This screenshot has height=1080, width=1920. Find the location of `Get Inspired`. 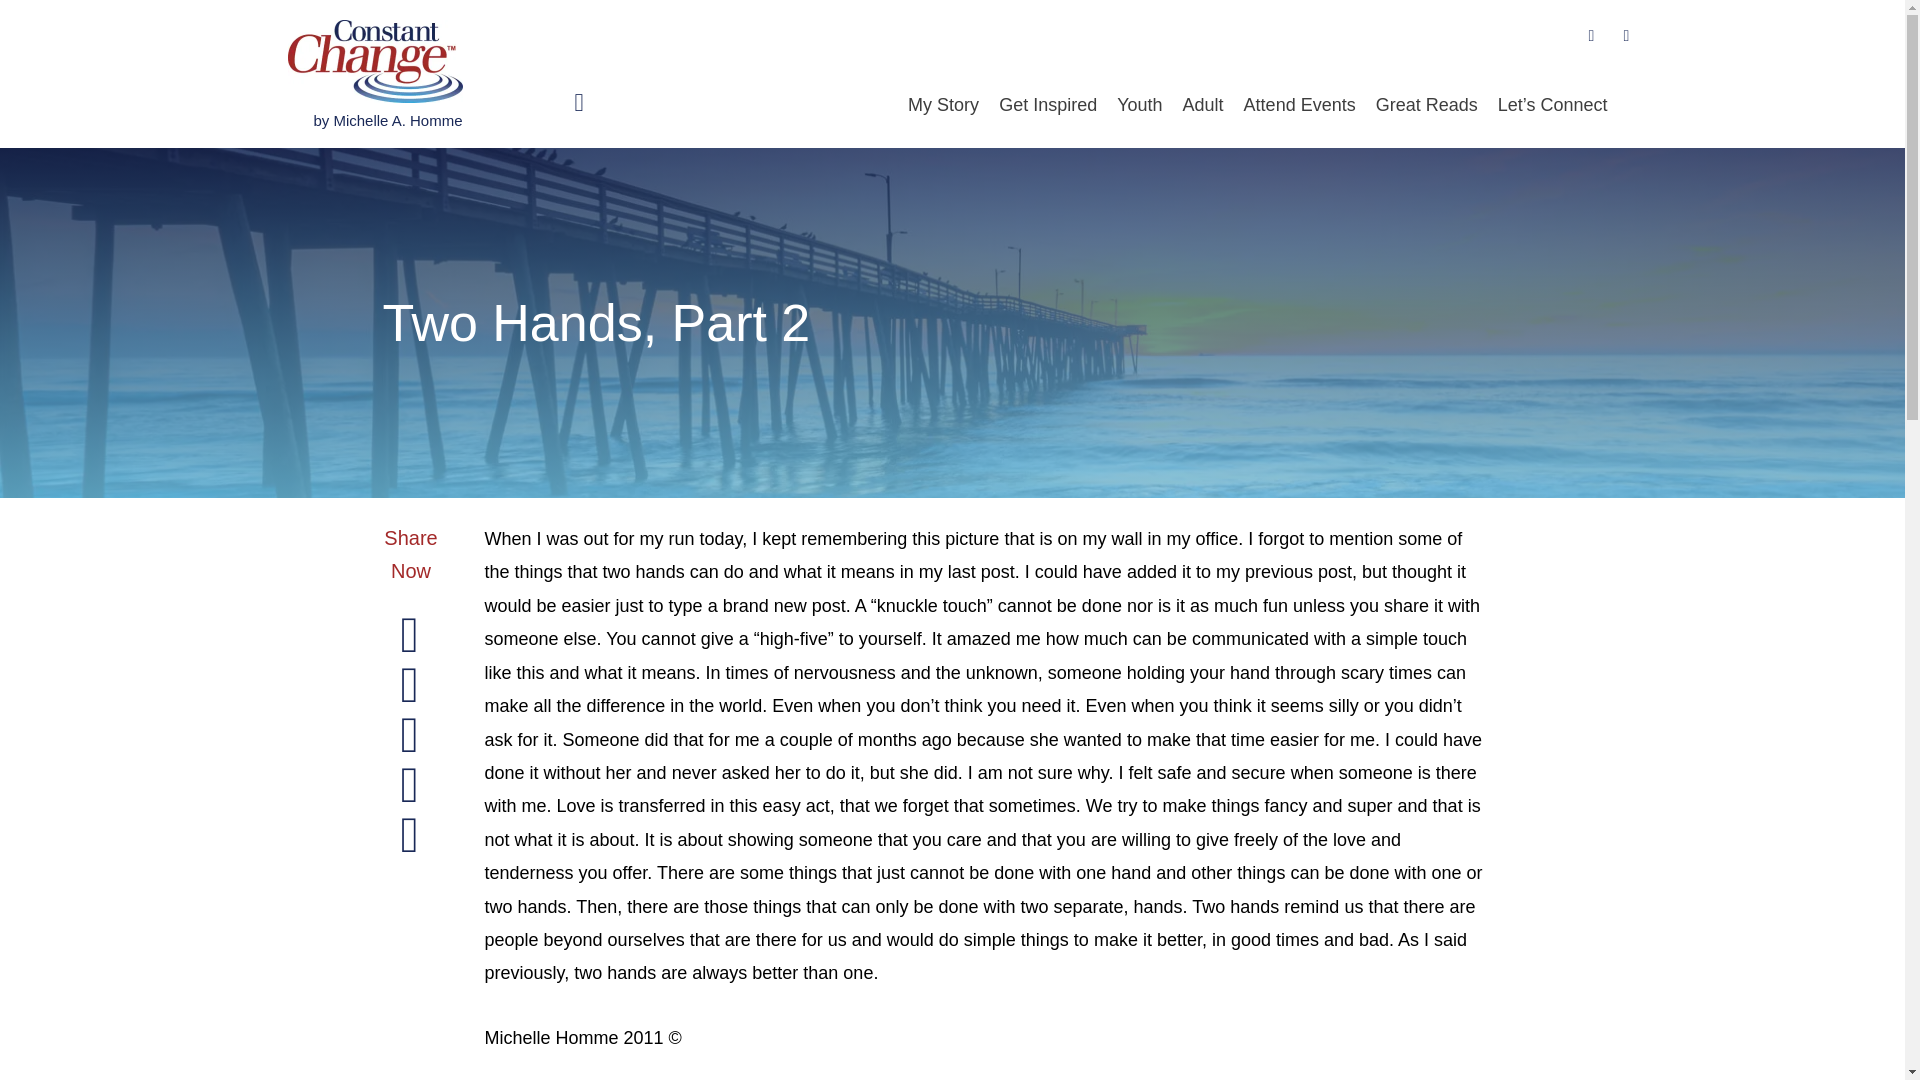

Get Inspired is located at coordinates (1048, 105).